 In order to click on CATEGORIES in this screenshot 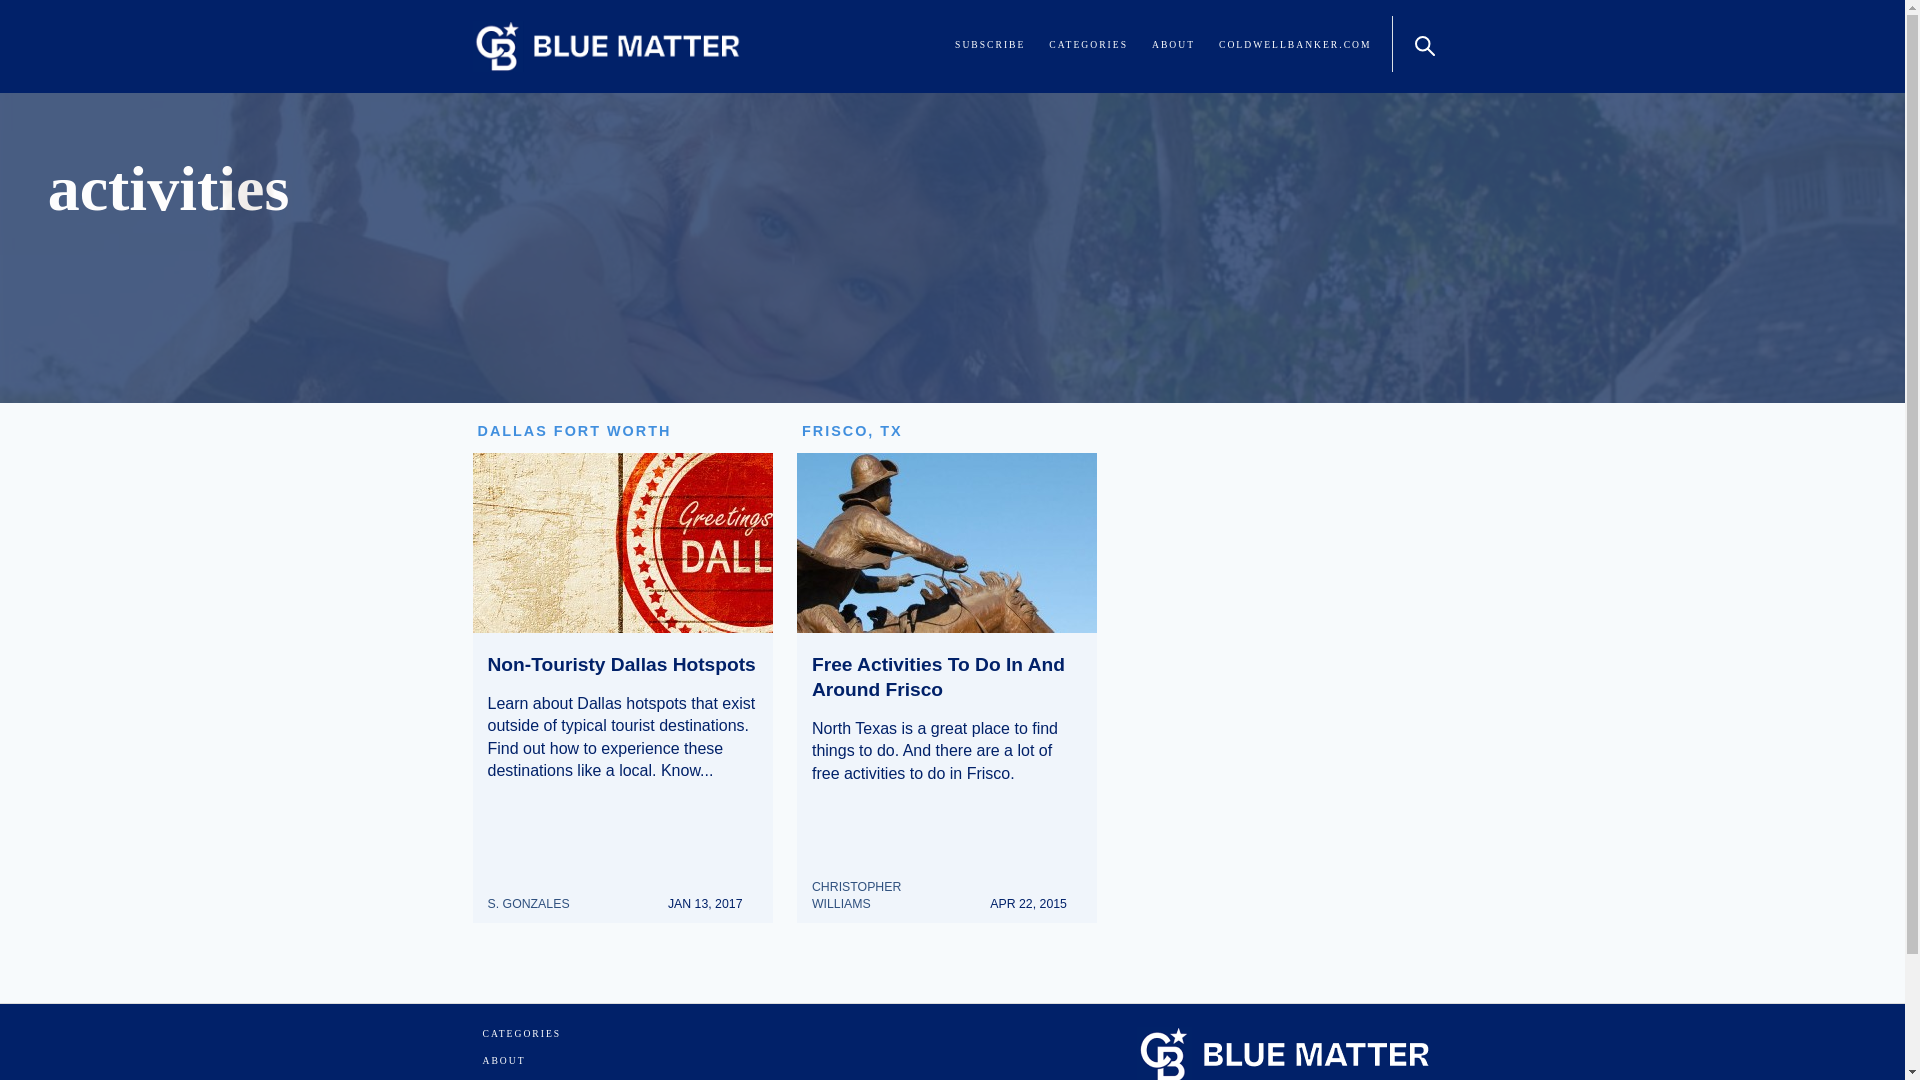, I will do `click(520, 1034)`.